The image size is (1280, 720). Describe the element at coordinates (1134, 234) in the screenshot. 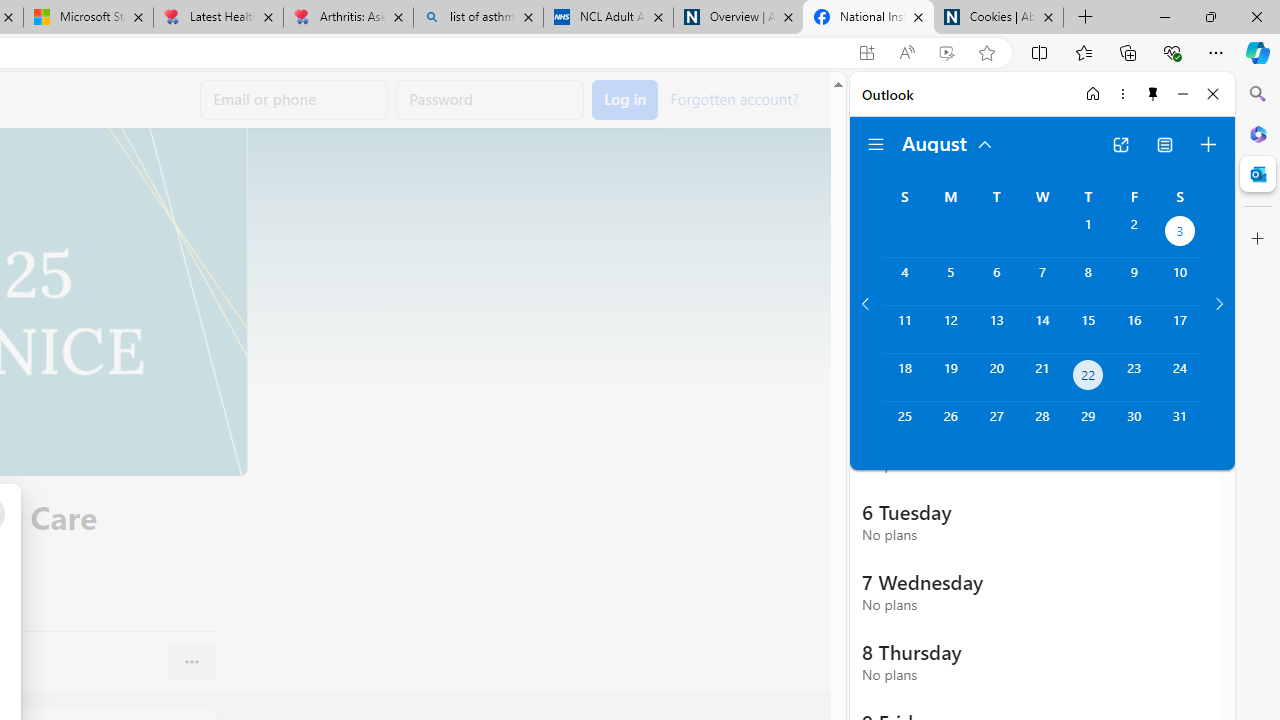

I see `Friday, August 2, 2024. ` at that location.